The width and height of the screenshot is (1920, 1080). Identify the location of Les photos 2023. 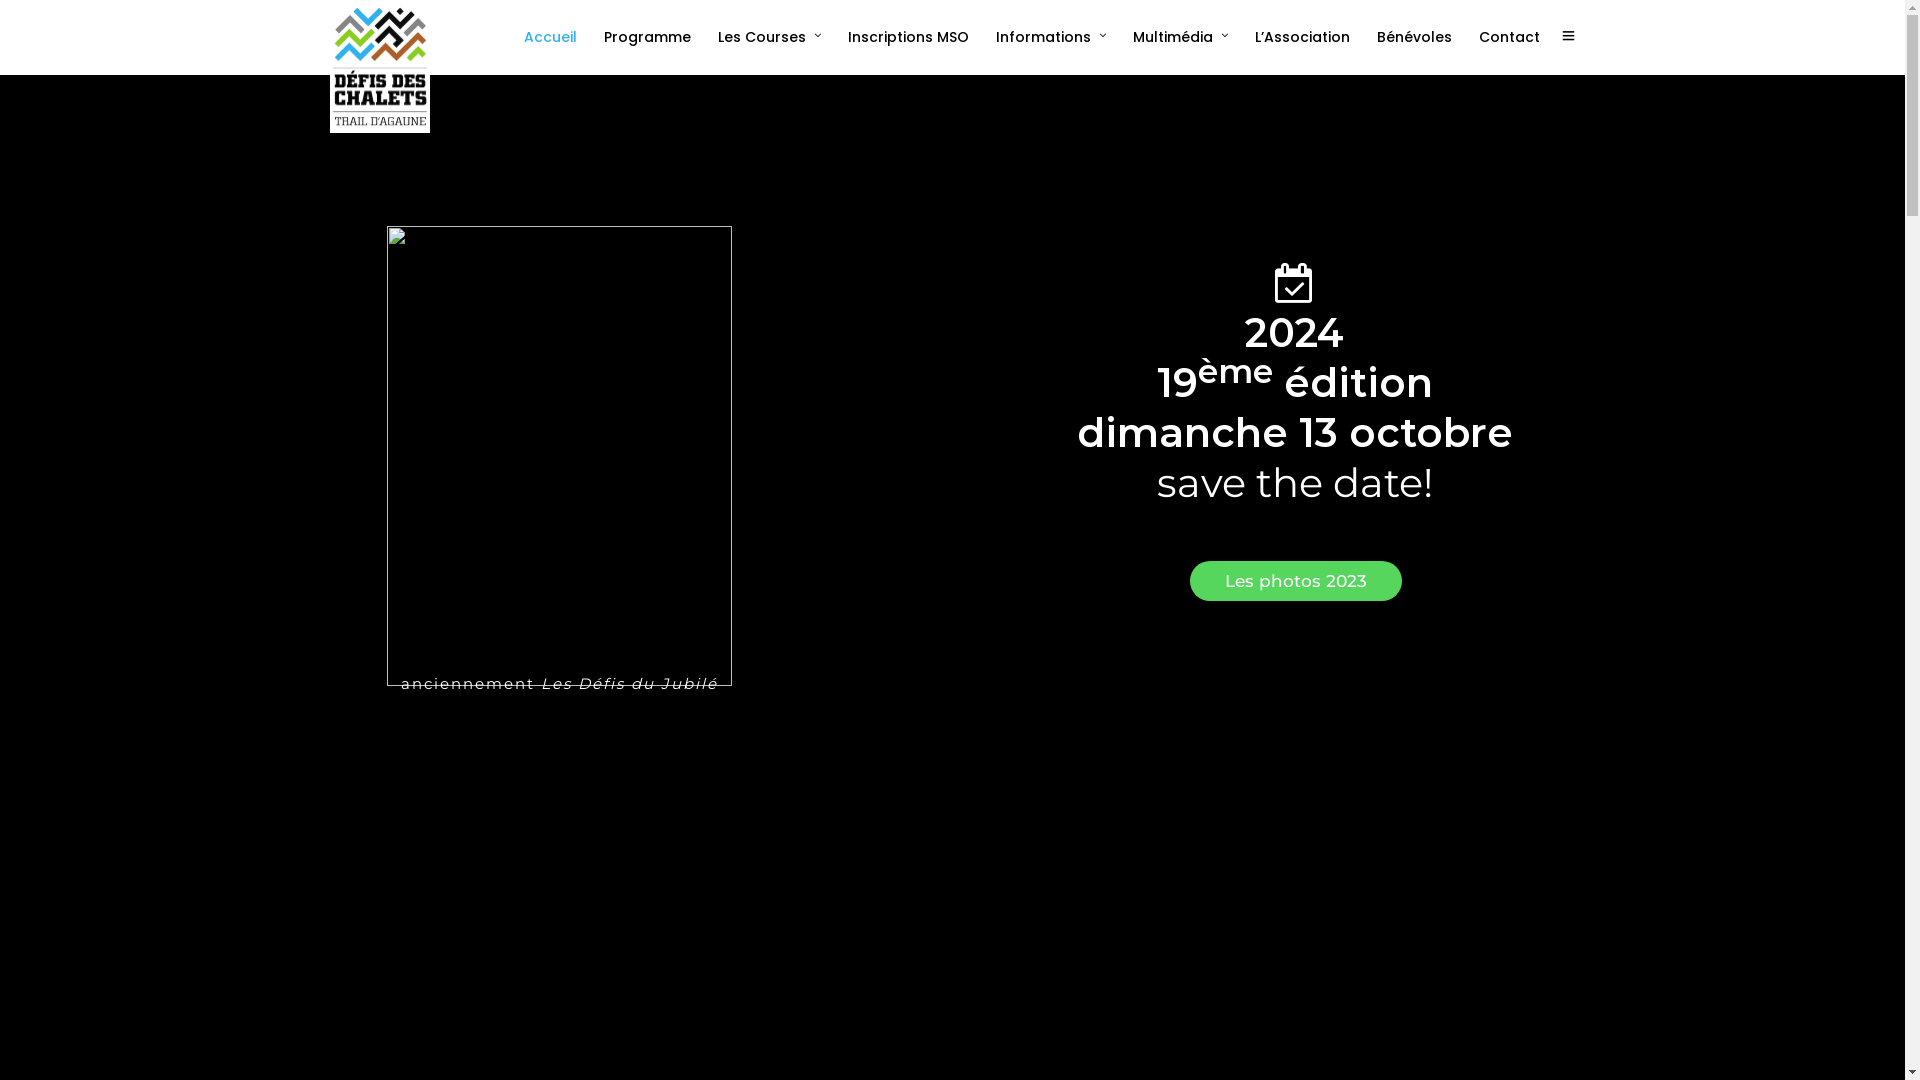
(1296, 581).